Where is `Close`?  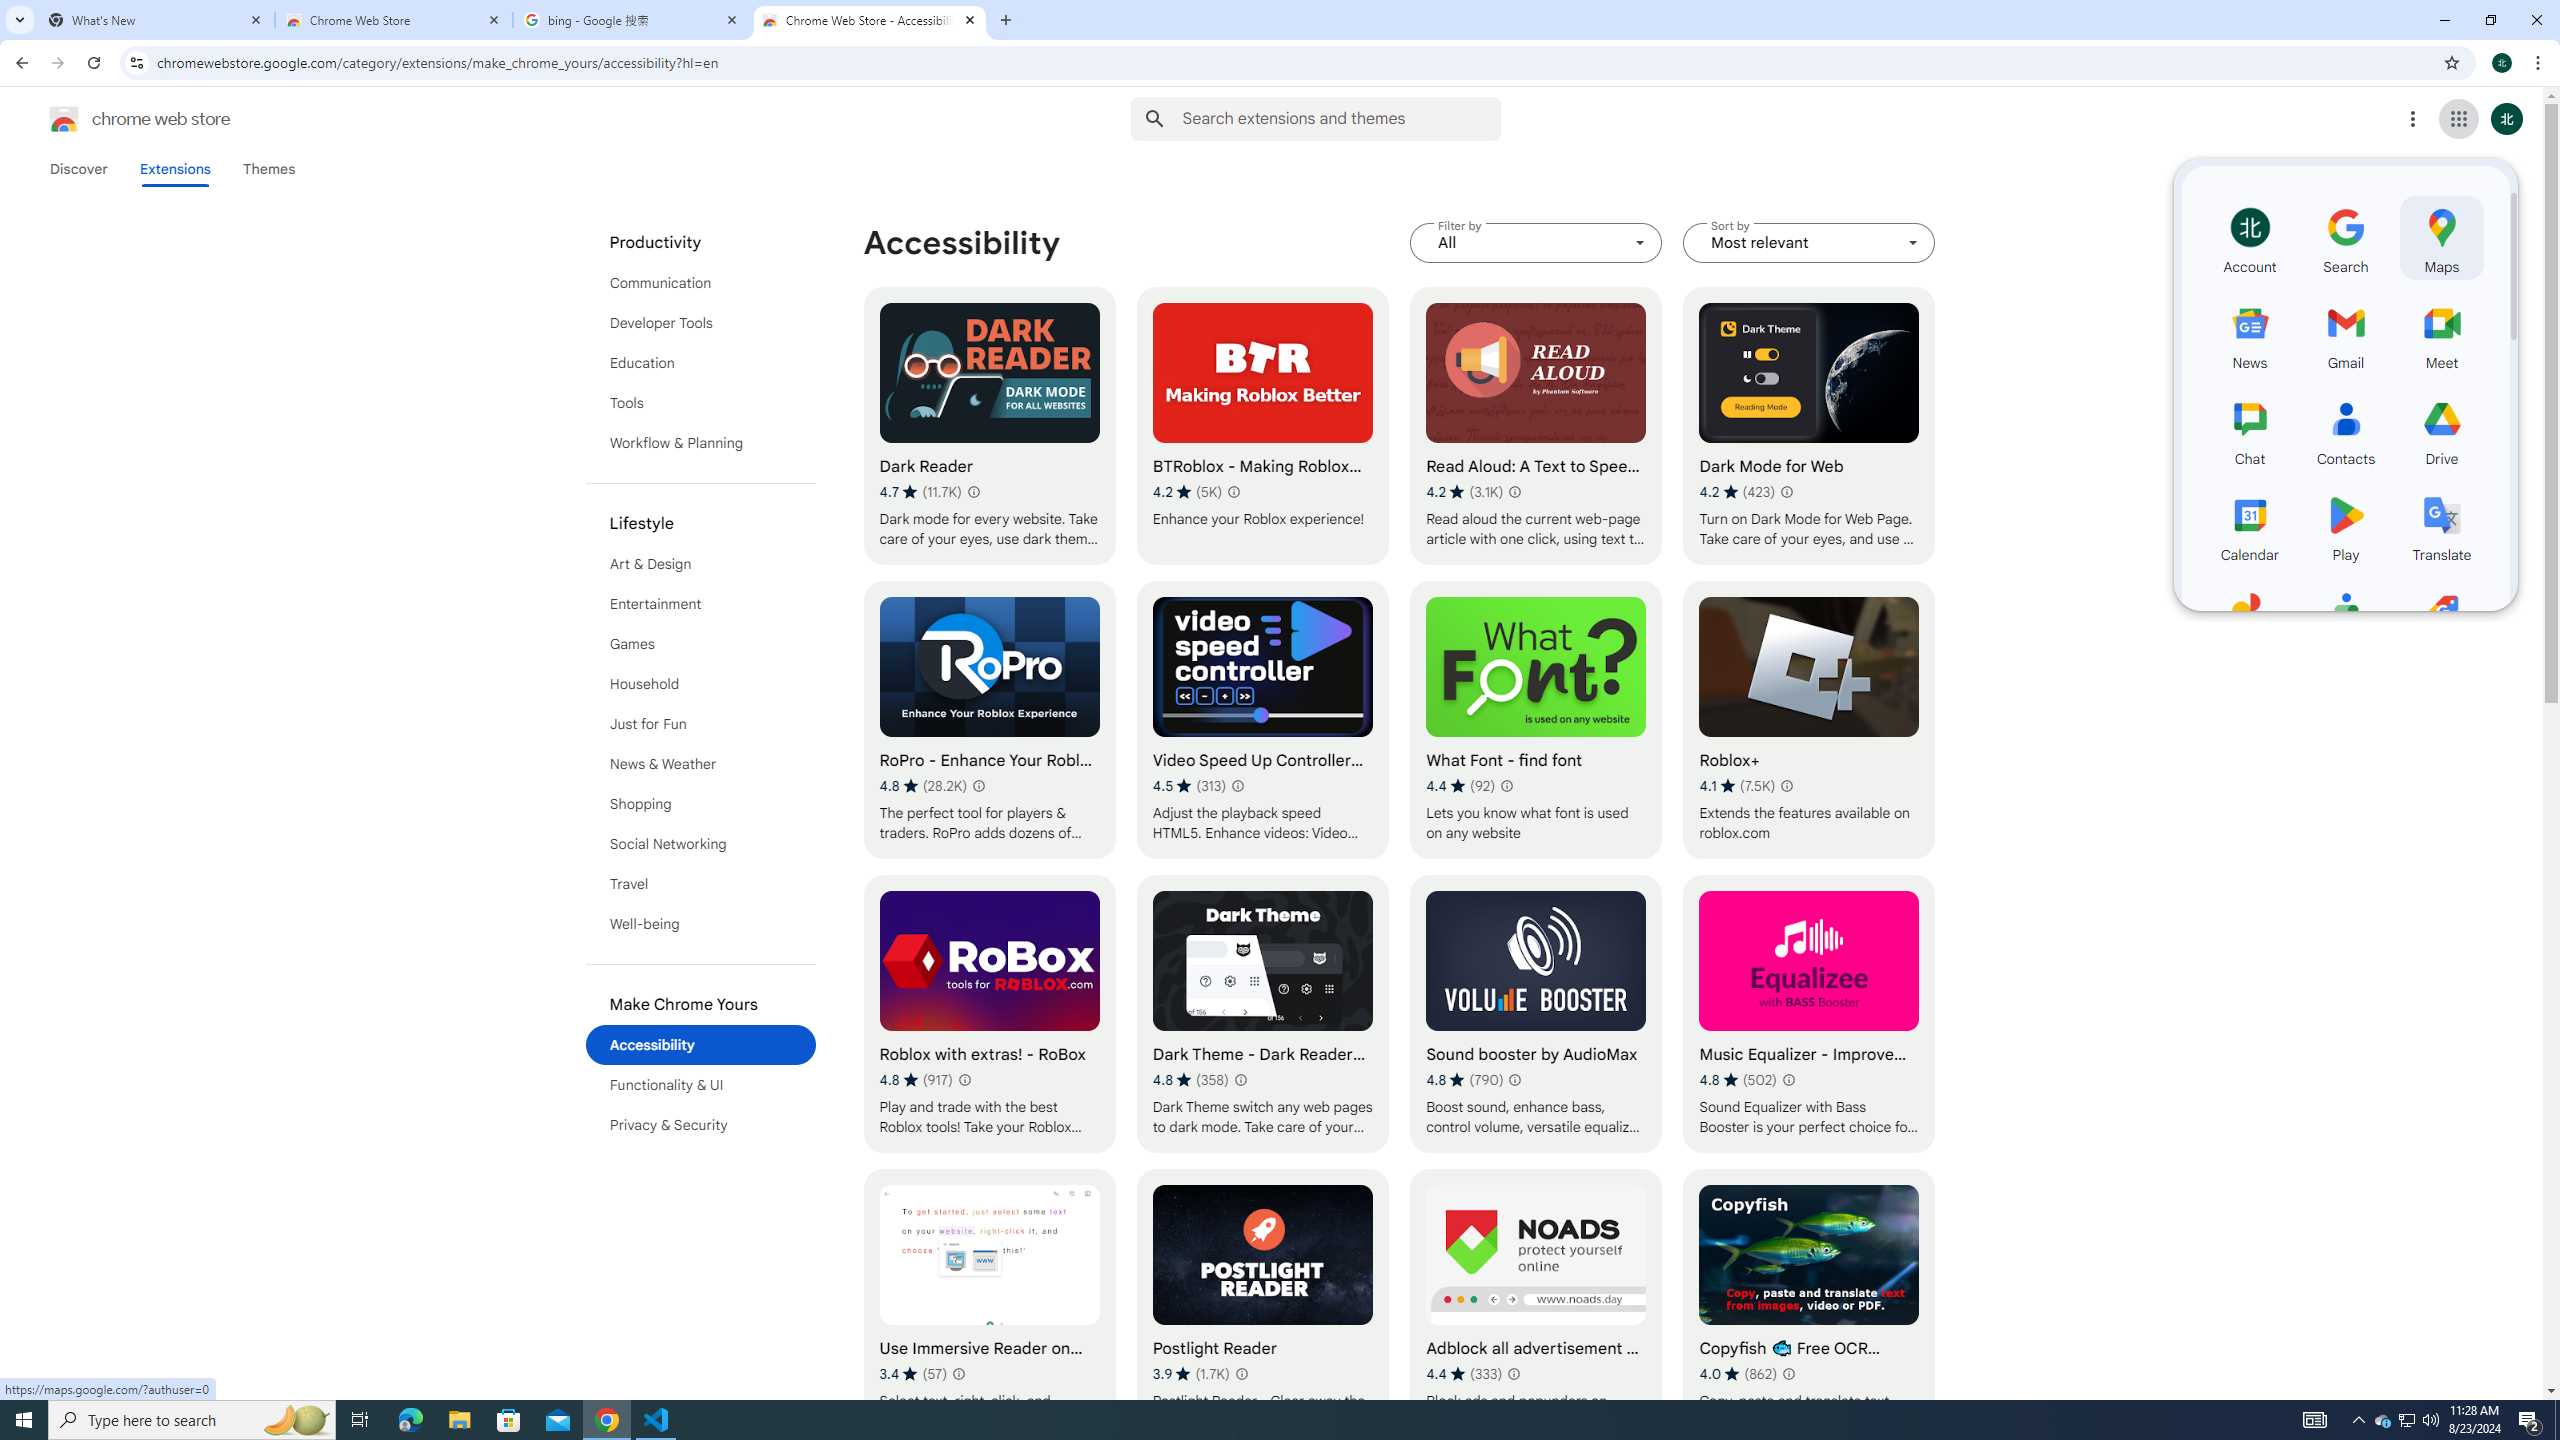 Close is located at coordinates (968, 20).